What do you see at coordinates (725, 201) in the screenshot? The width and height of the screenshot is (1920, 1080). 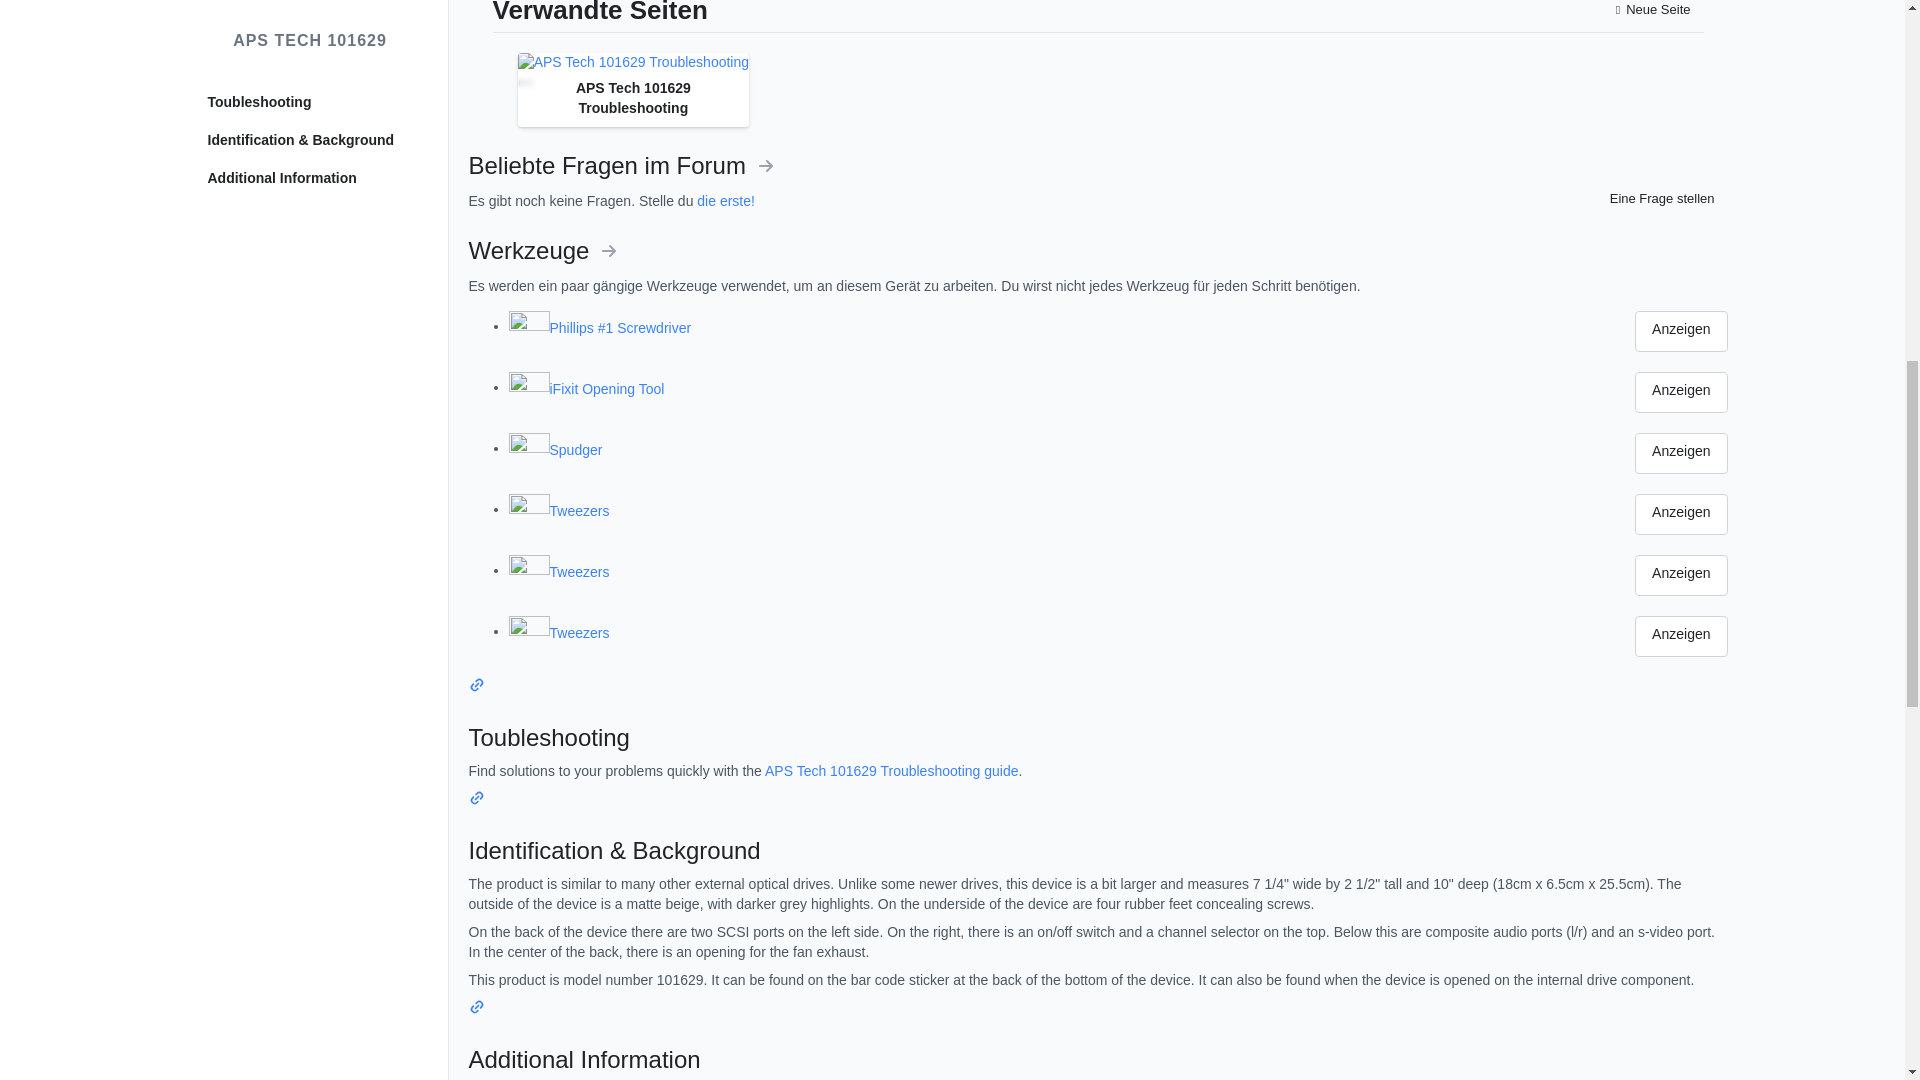 I see `die erste!` at bounding box center [725, 201].